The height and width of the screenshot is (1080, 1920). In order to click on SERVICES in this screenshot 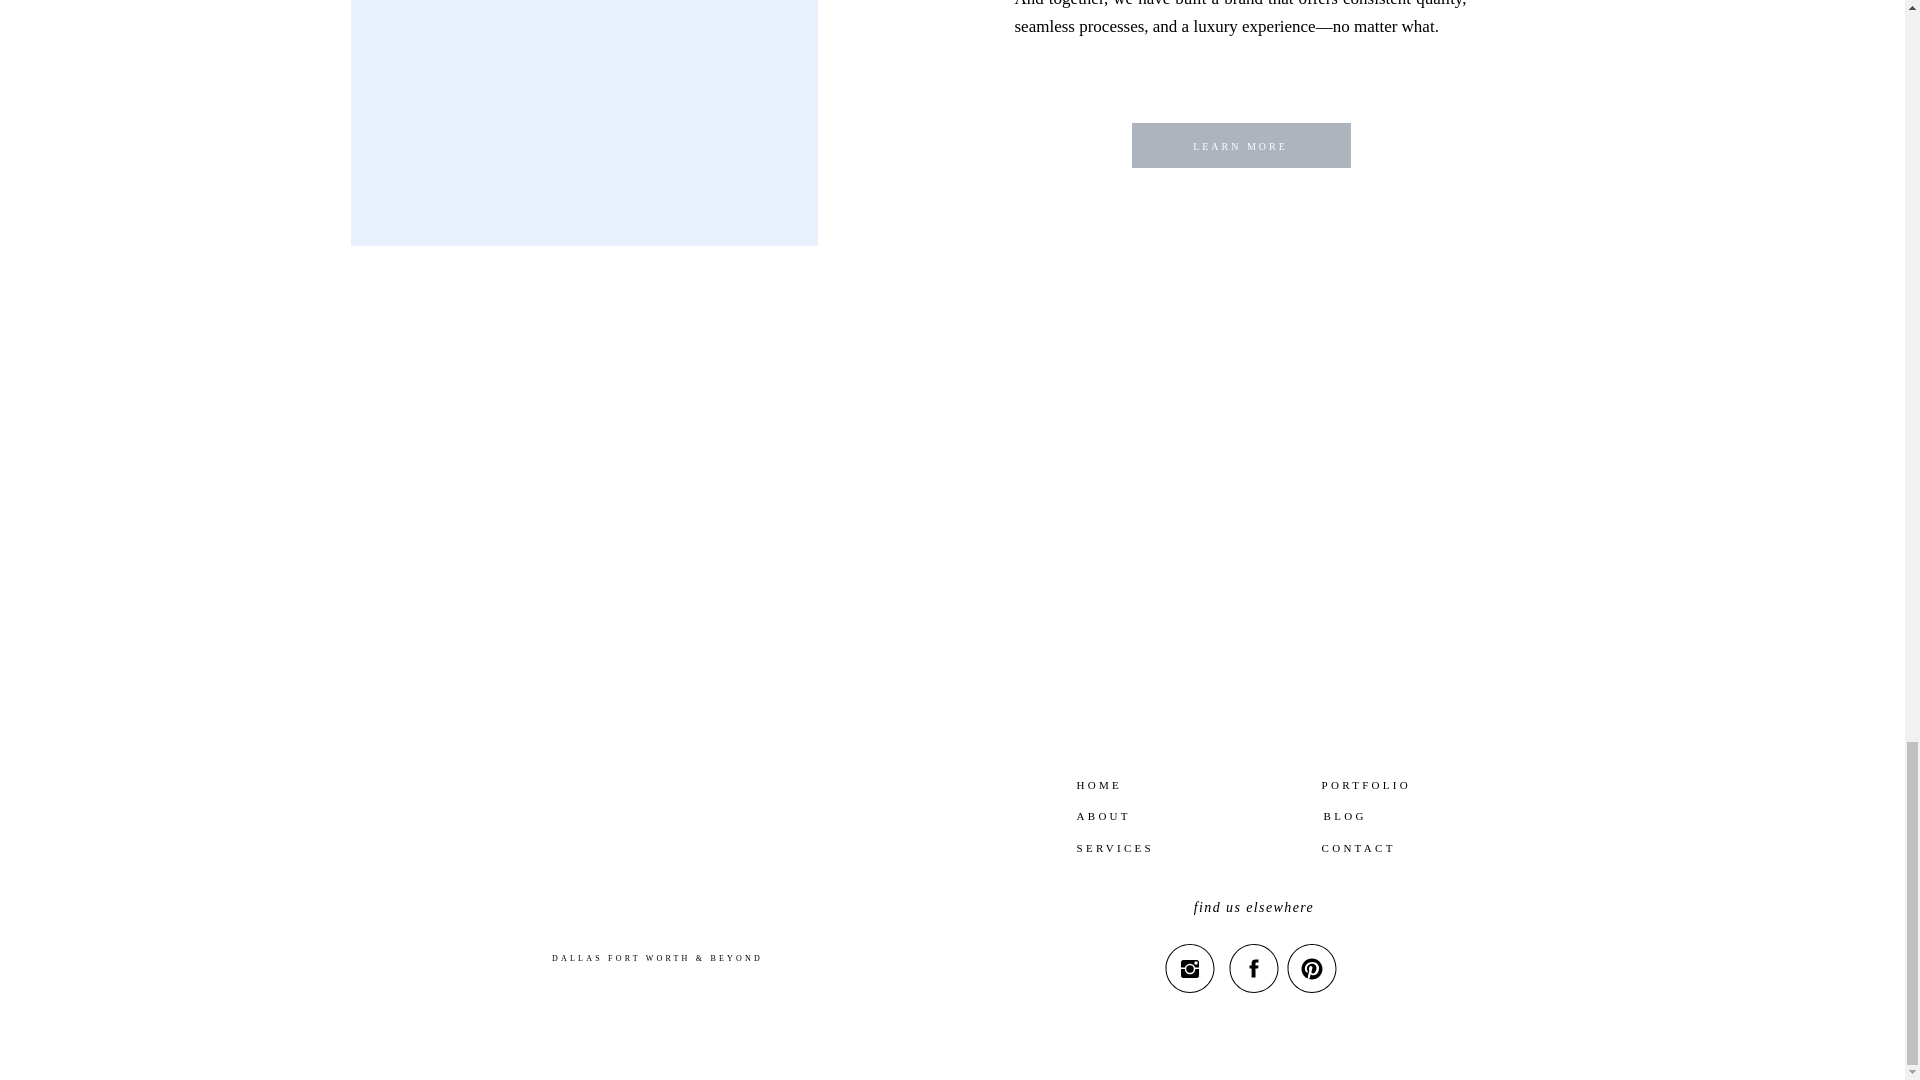, I will do `click(1126, 847)`.